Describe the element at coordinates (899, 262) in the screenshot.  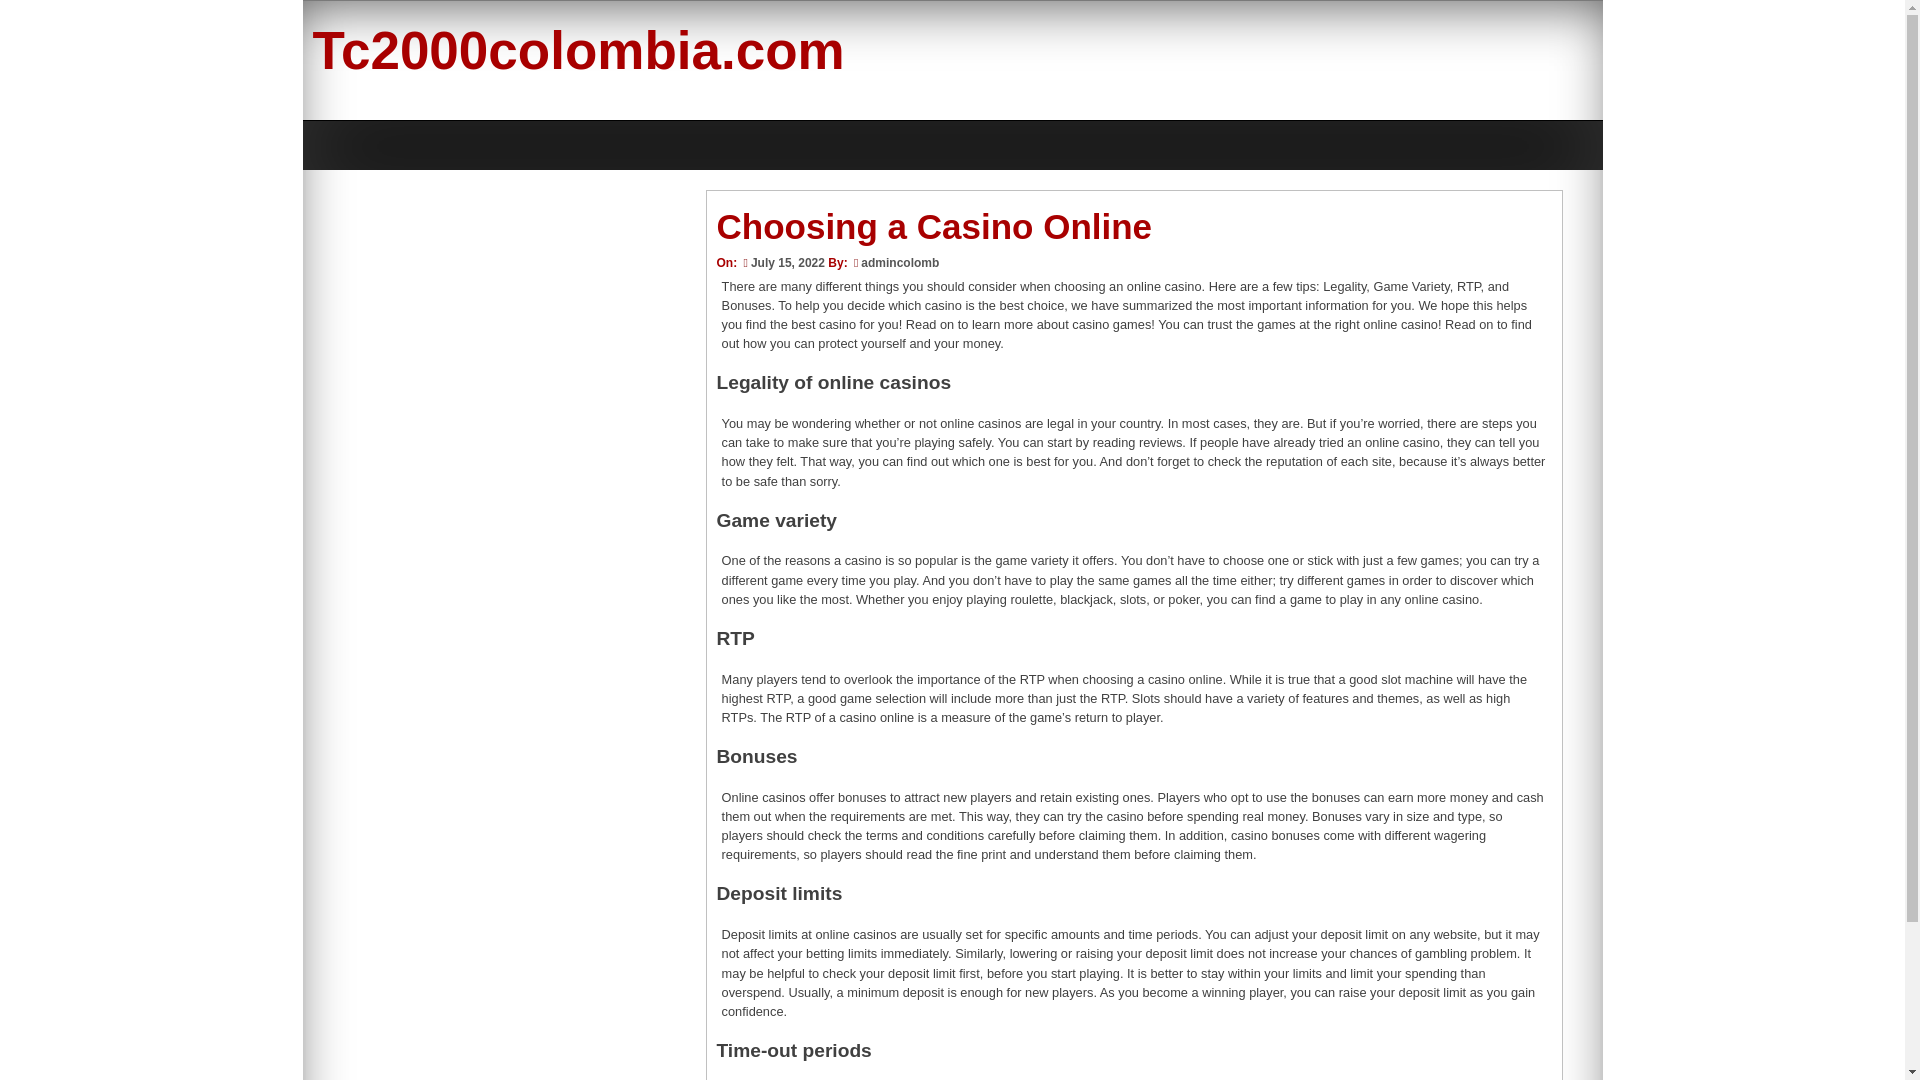
I see `admincolomb` at that location.